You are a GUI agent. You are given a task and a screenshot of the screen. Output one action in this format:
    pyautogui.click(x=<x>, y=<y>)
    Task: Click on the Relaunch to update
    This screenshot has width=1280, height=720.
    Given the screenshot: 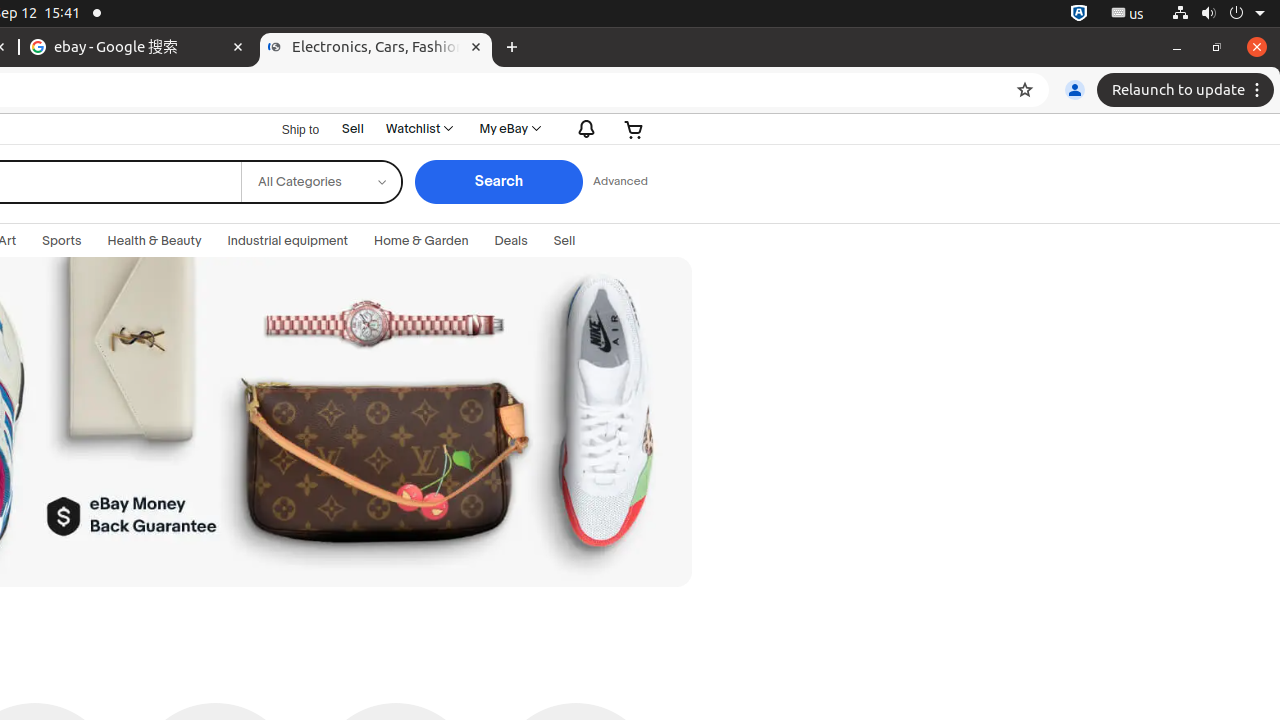 What is the action you would take?
    pyautogui.click(x=1188, y=90)
    